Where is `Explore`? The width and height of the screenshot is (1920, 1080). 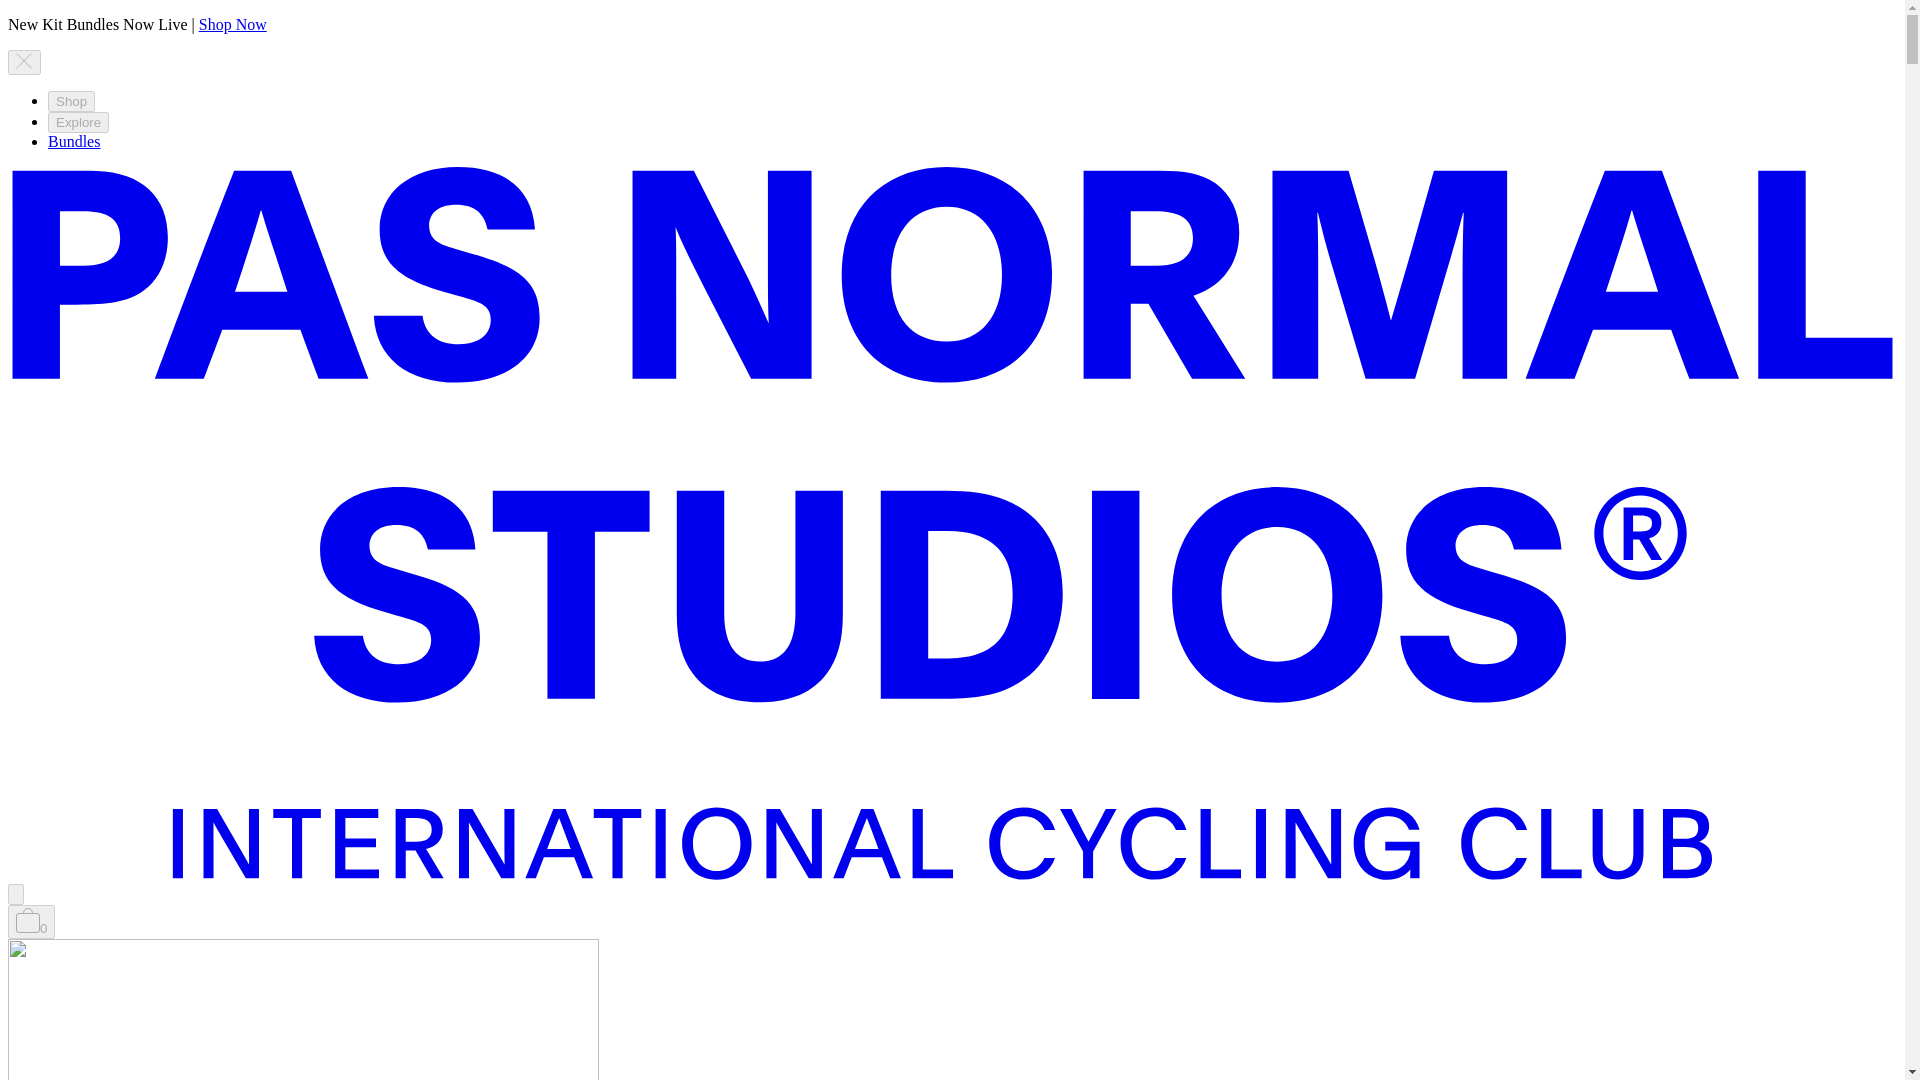 Explore is located at coordinates (78, 122).